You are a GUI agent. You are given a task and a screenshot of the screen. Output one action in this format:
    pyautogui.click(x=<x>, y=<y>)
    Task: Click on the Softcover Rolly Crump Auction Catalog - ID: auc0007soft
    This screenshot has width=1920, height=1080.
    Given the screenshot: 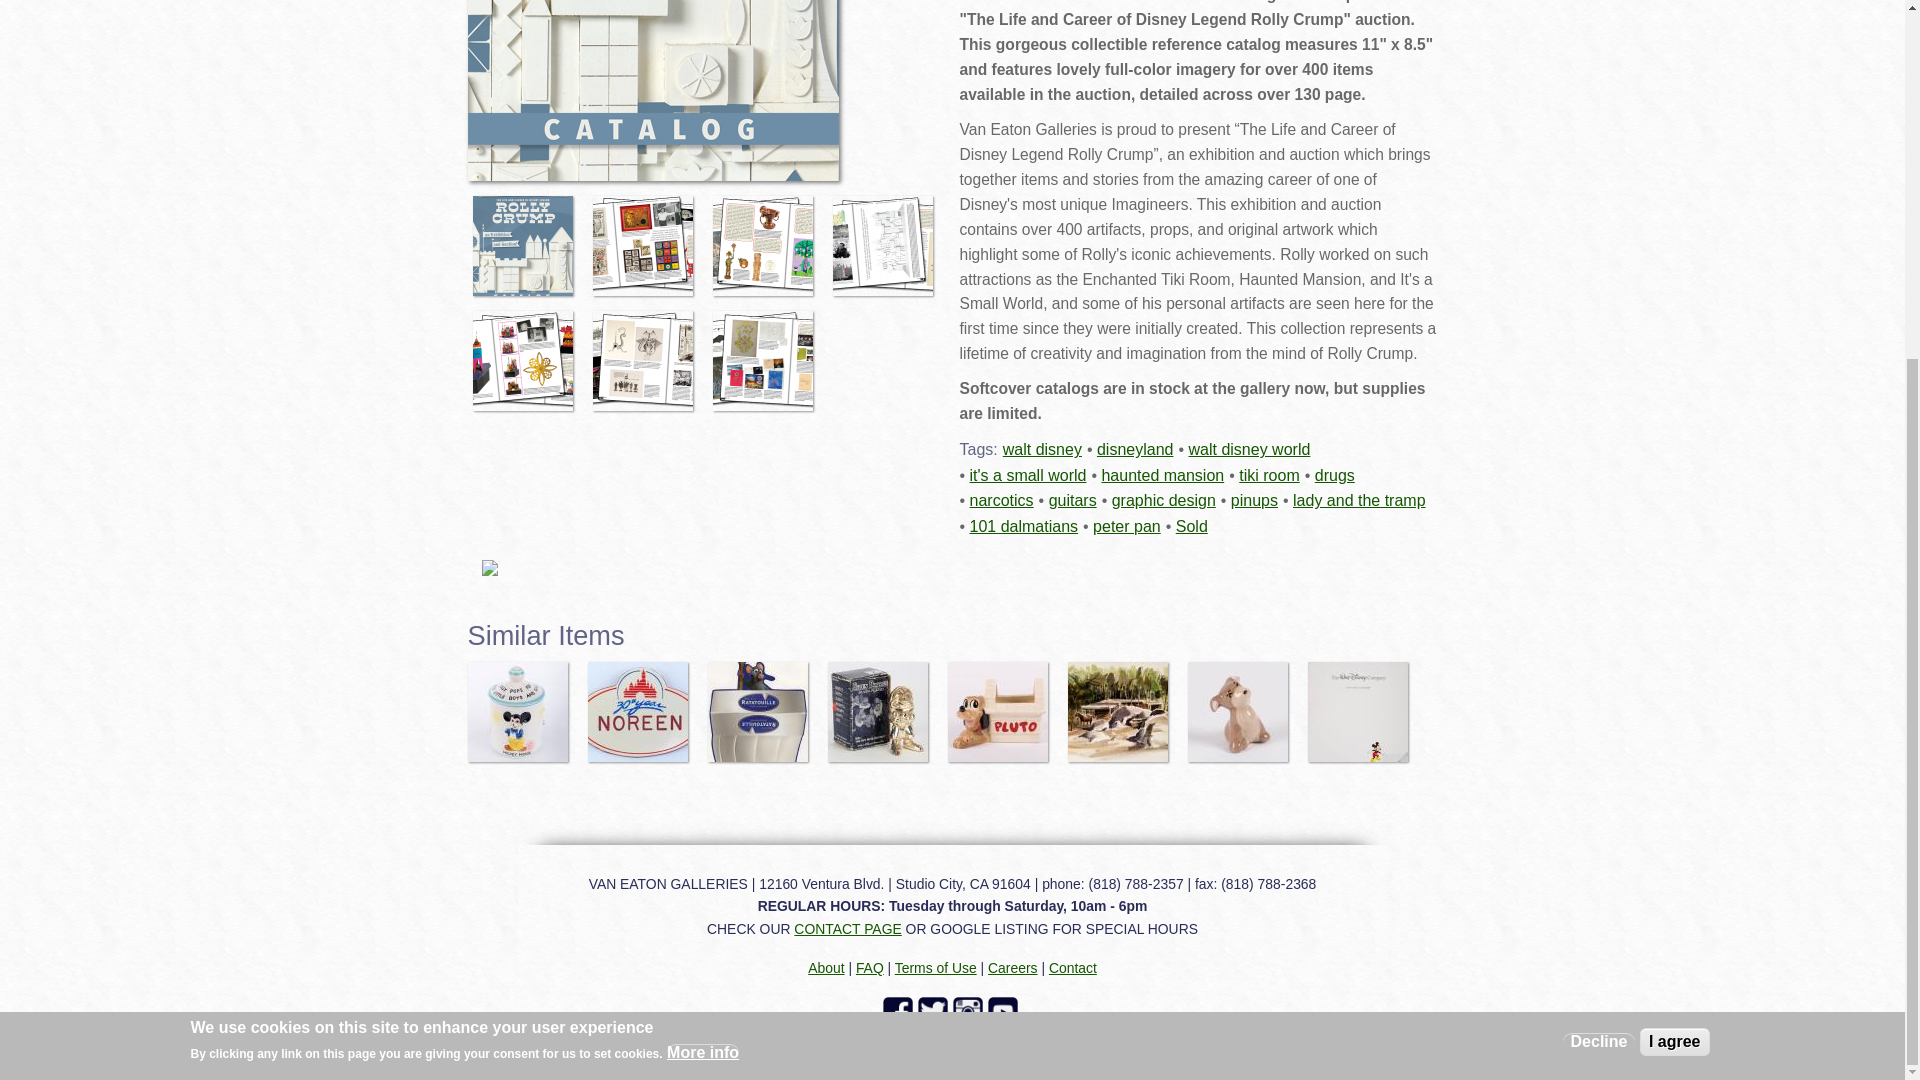 What is the action you would take?
    pyautogui.click(x=768, y=237)
    